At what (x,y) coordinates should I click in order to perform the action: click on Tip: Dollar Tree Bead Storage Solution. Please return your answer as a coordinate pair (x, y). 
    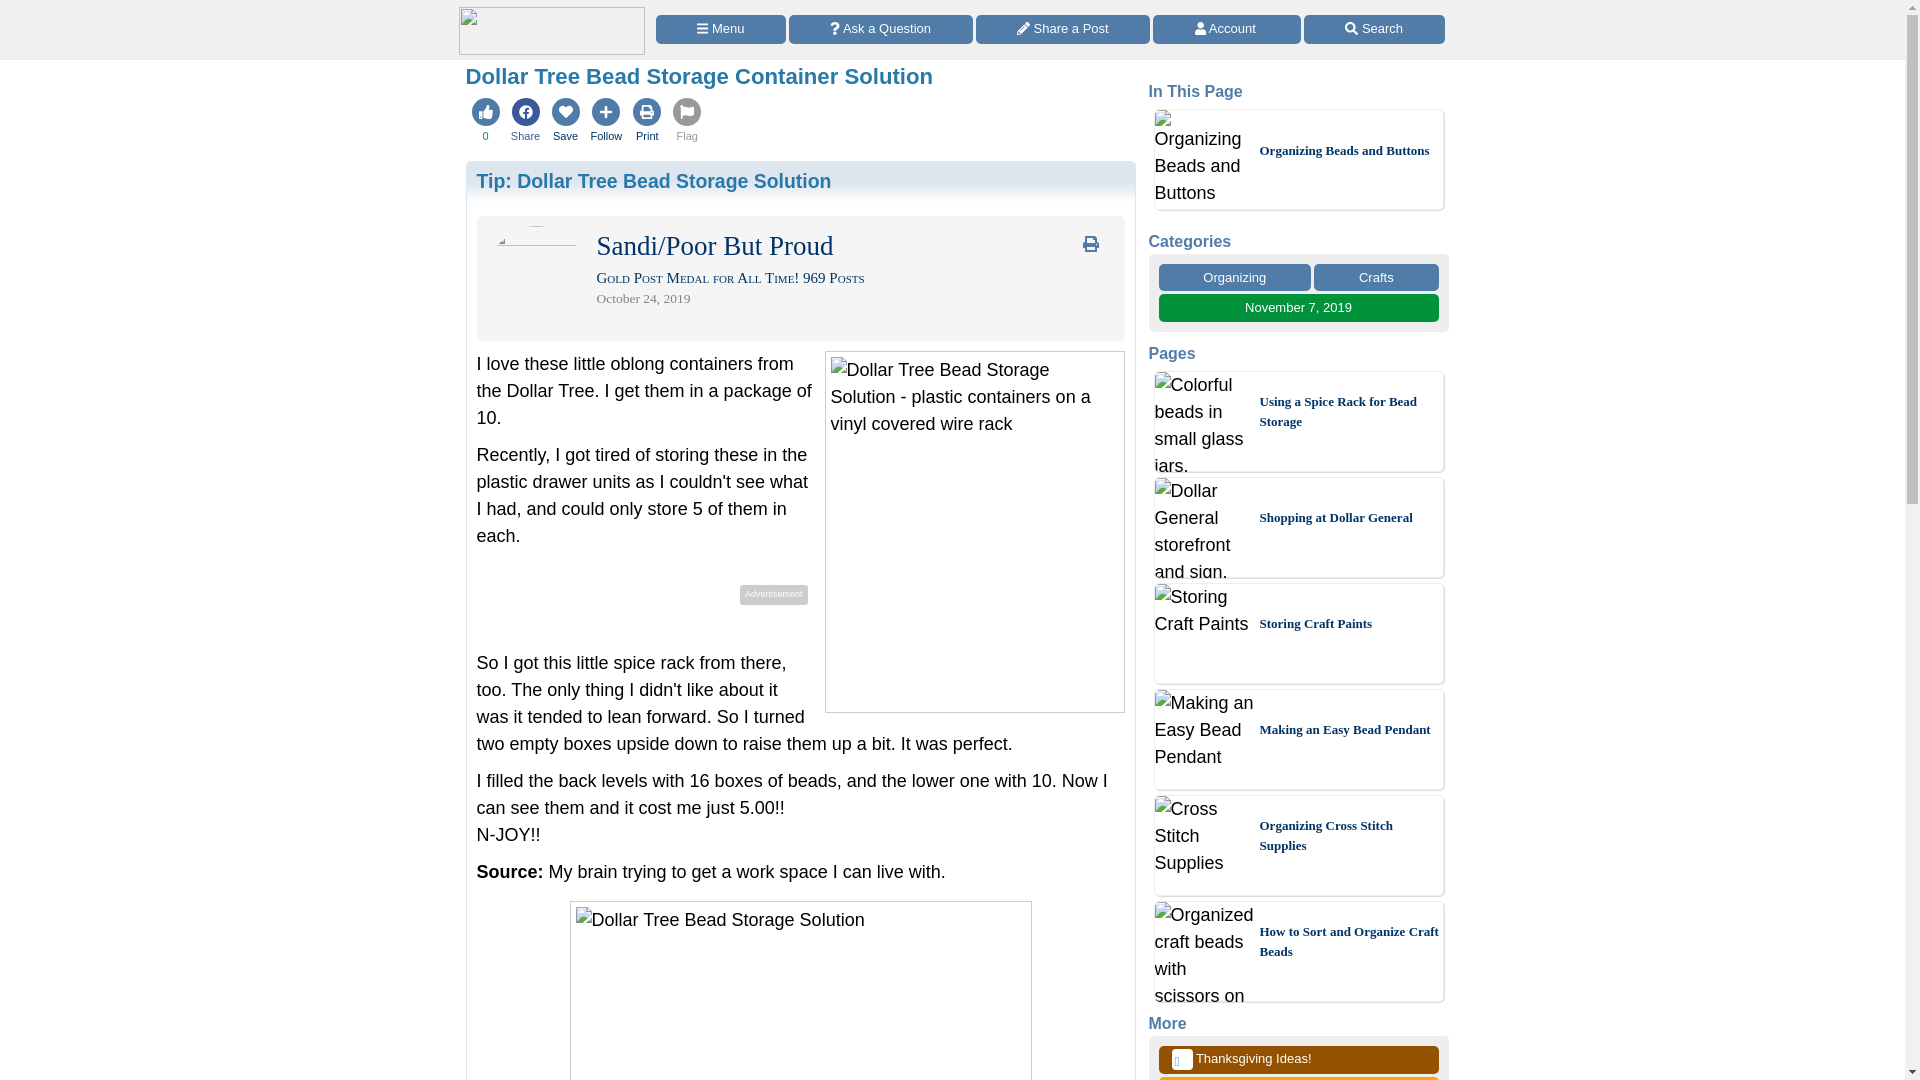
    Looking at the image, I should click on (654, 180).